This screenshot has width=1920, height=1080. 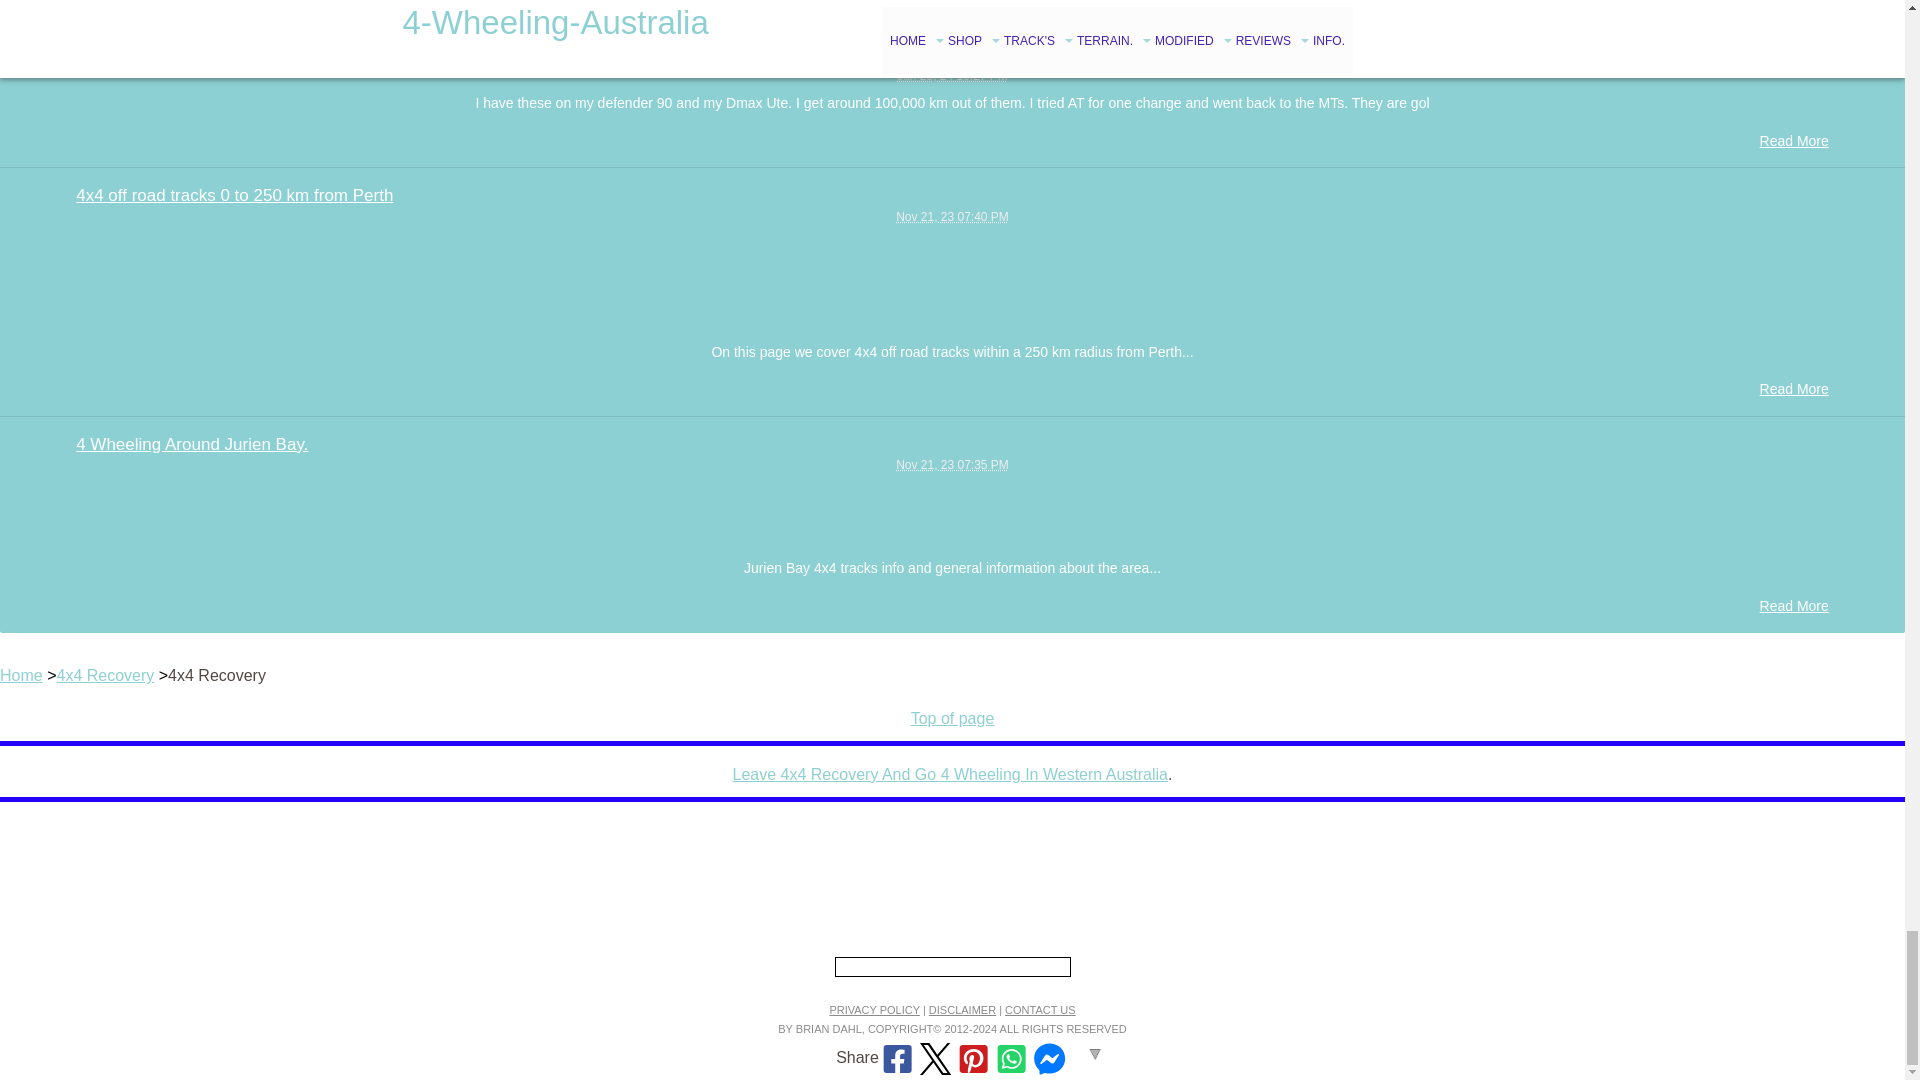 I want to click on 2023-11-21T19:40:05-0500, so click(x=952, y=216).